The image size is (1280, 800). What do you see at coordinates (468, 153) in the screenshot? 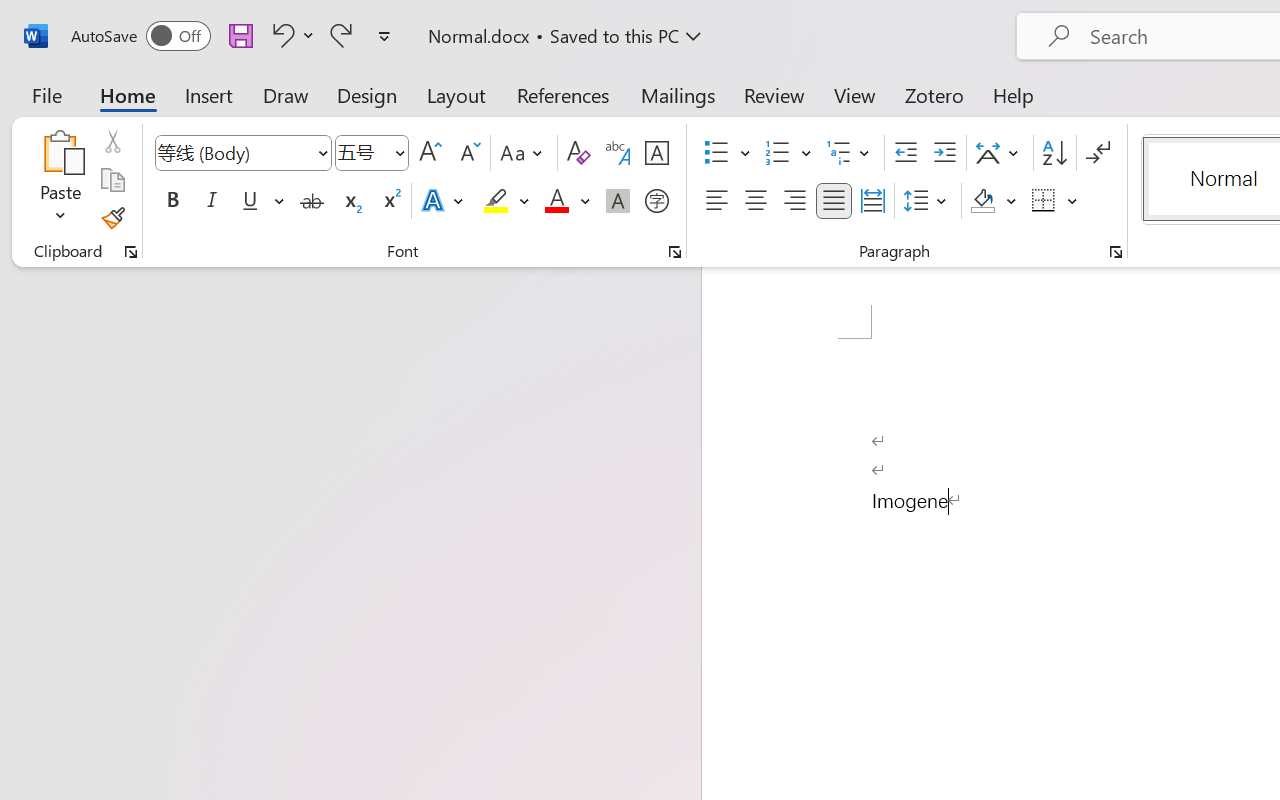
I see `Shrink Font` at bounding box center [468, 153].